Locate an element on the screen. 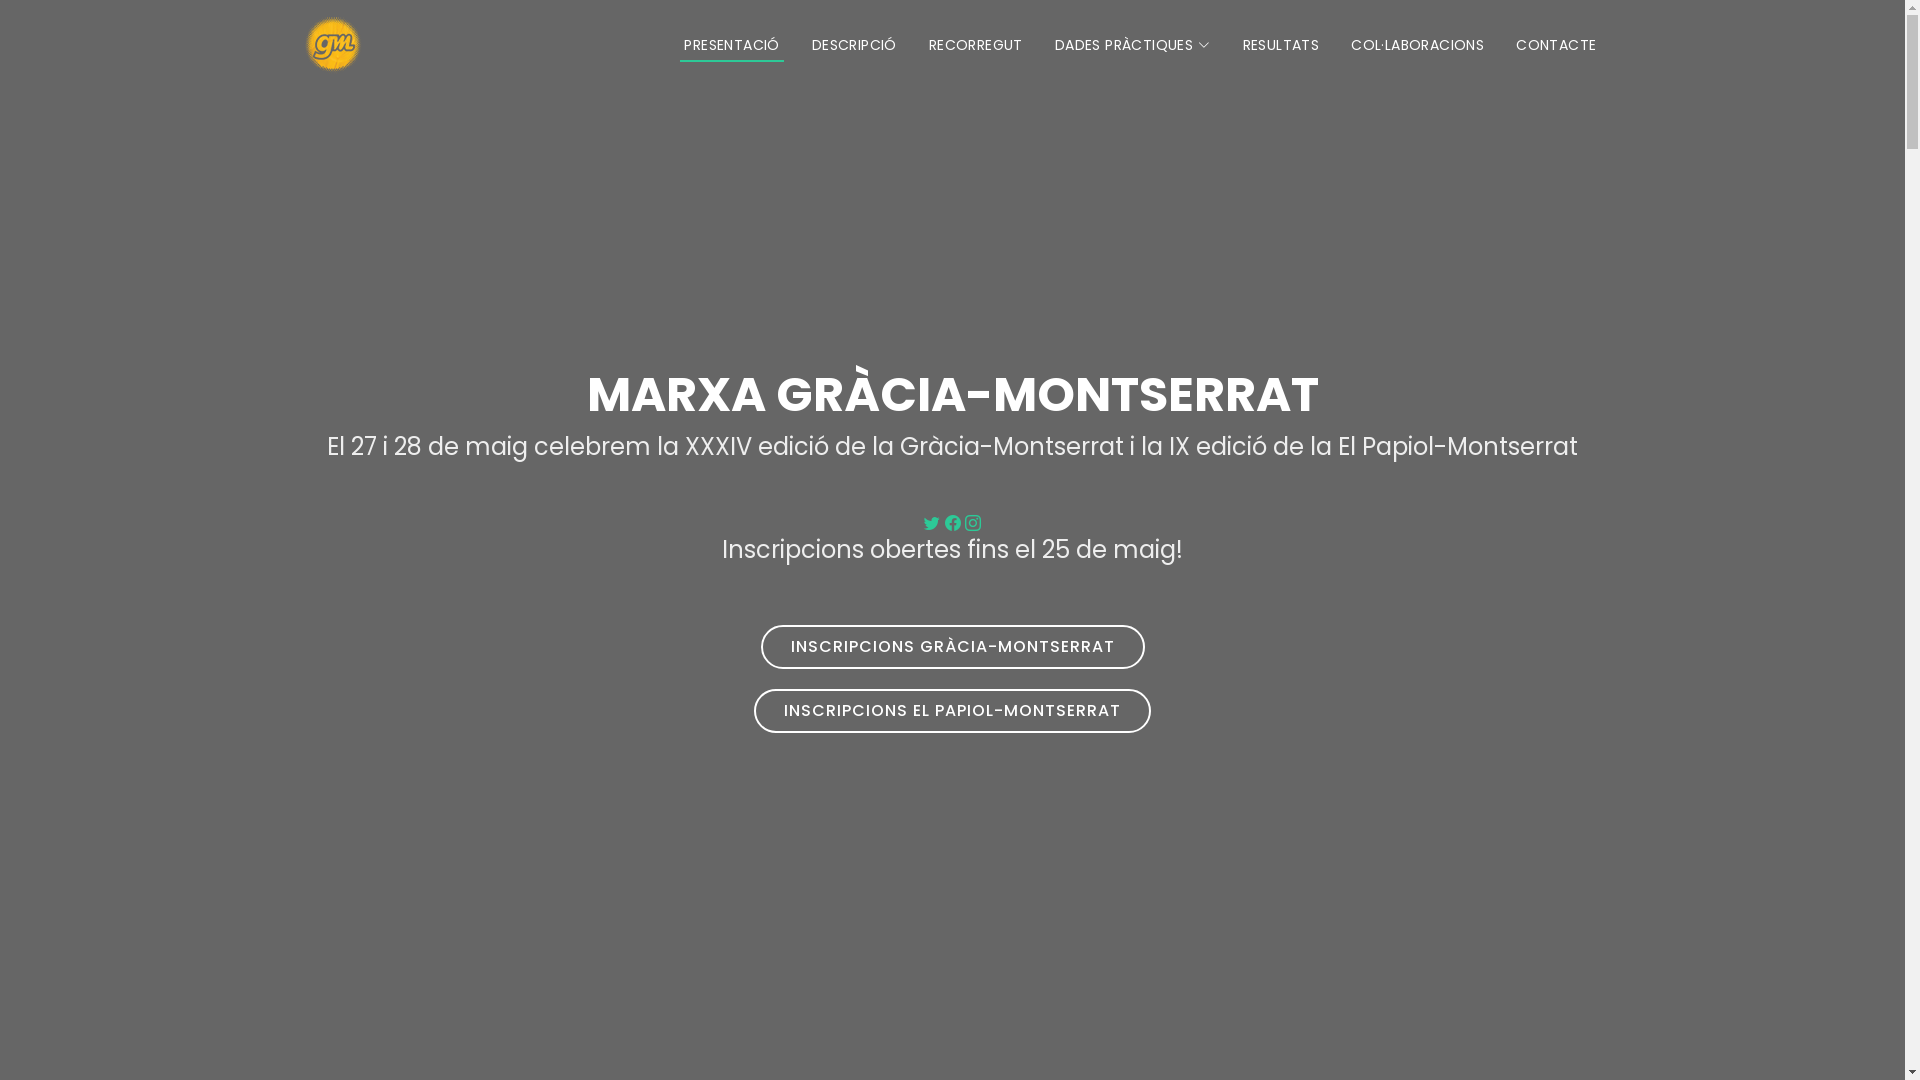  CONTACTE is located at coordinates (1556, 44).